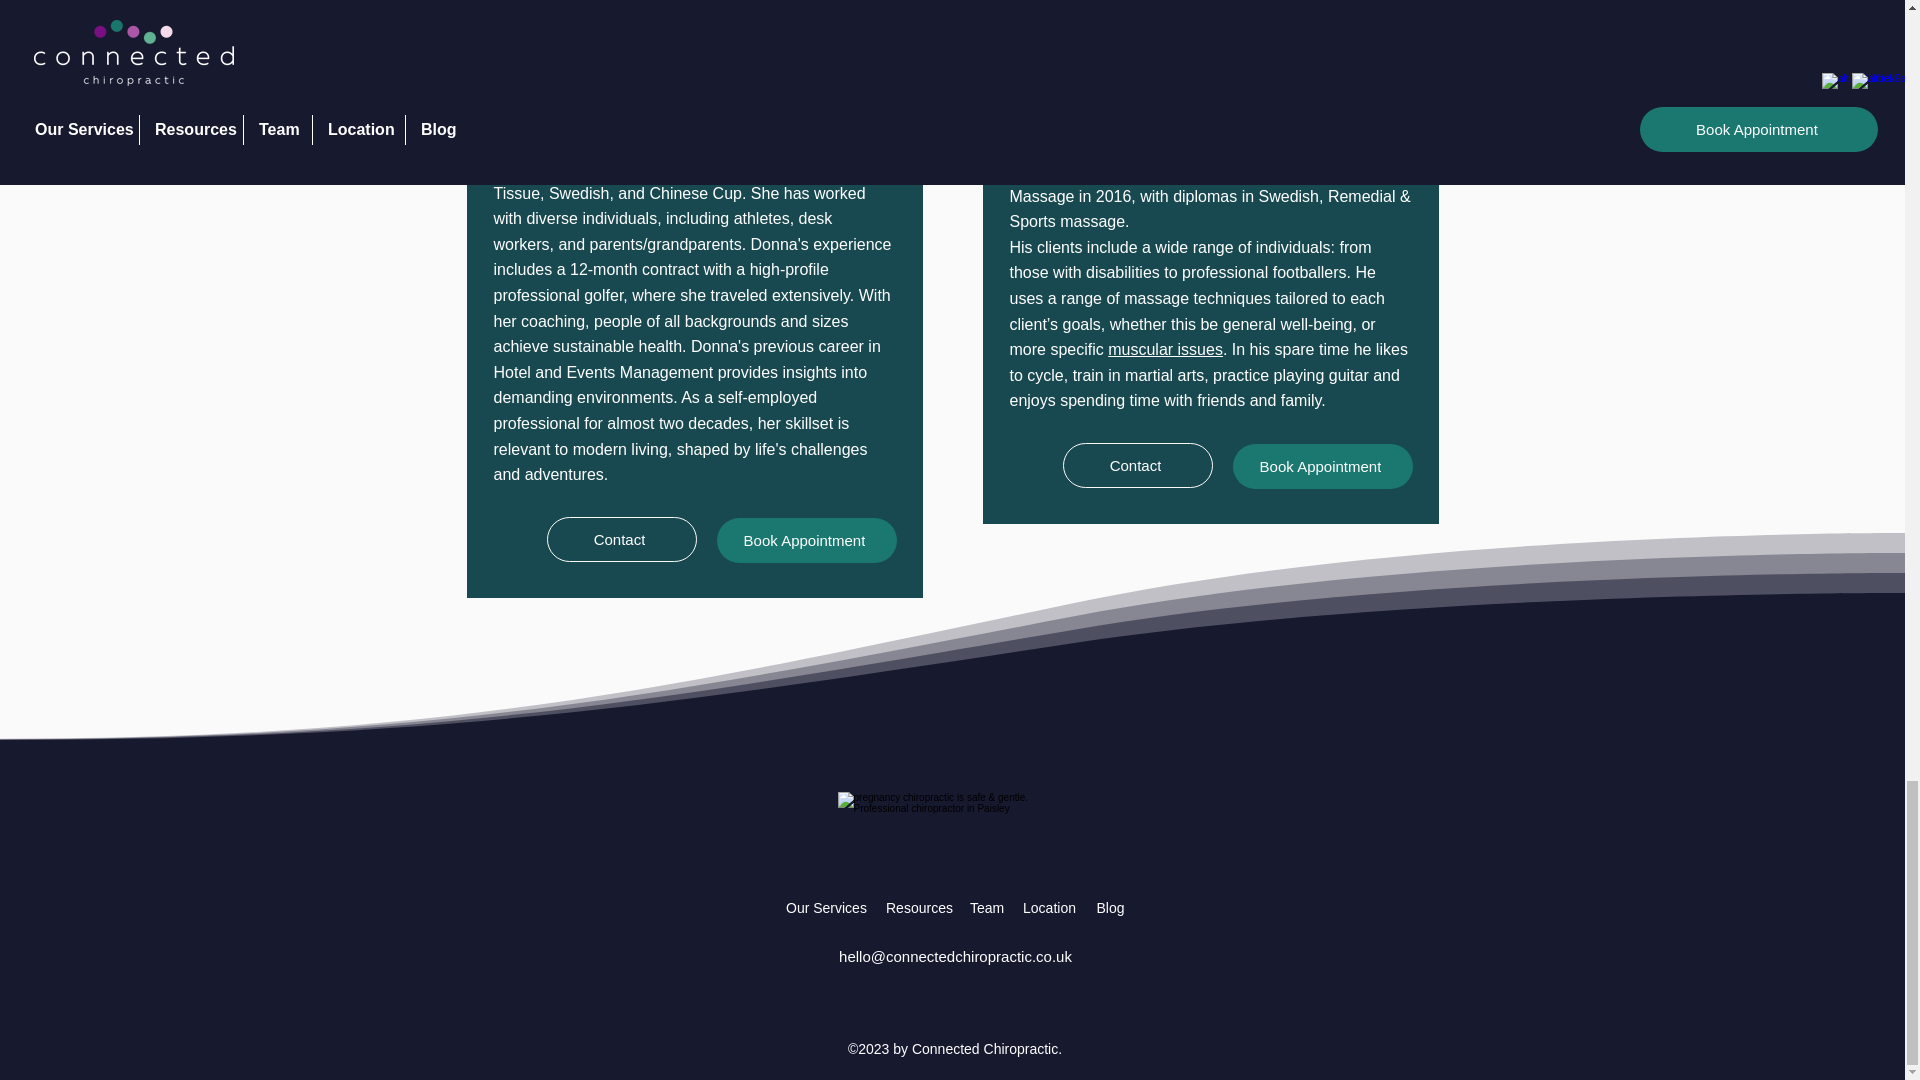  What do you see at coordinates (1322, 466) in the screenshot?
I see `Book Appointment` at bounding box center [1322, 466].